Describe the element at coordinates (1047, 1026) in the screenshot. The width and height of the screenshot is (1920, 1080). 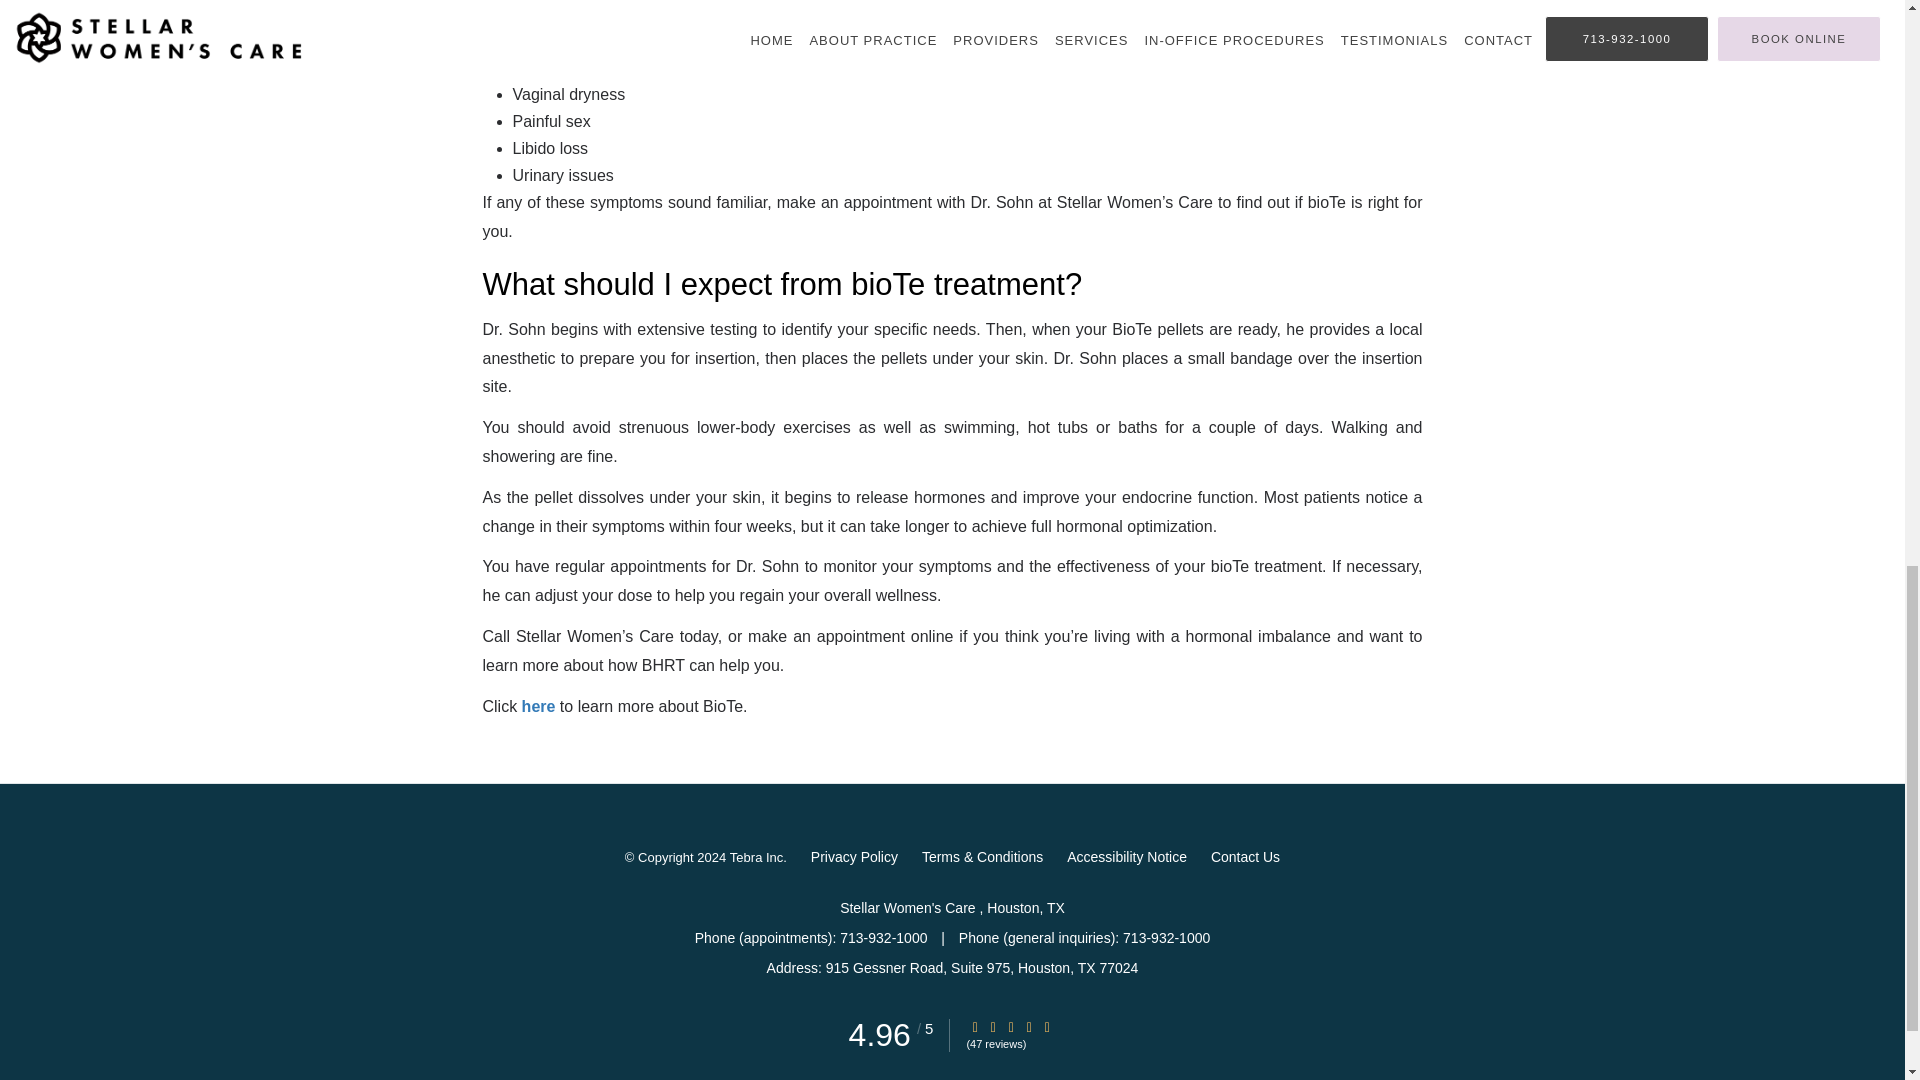
I see `Star Rating` at that location.